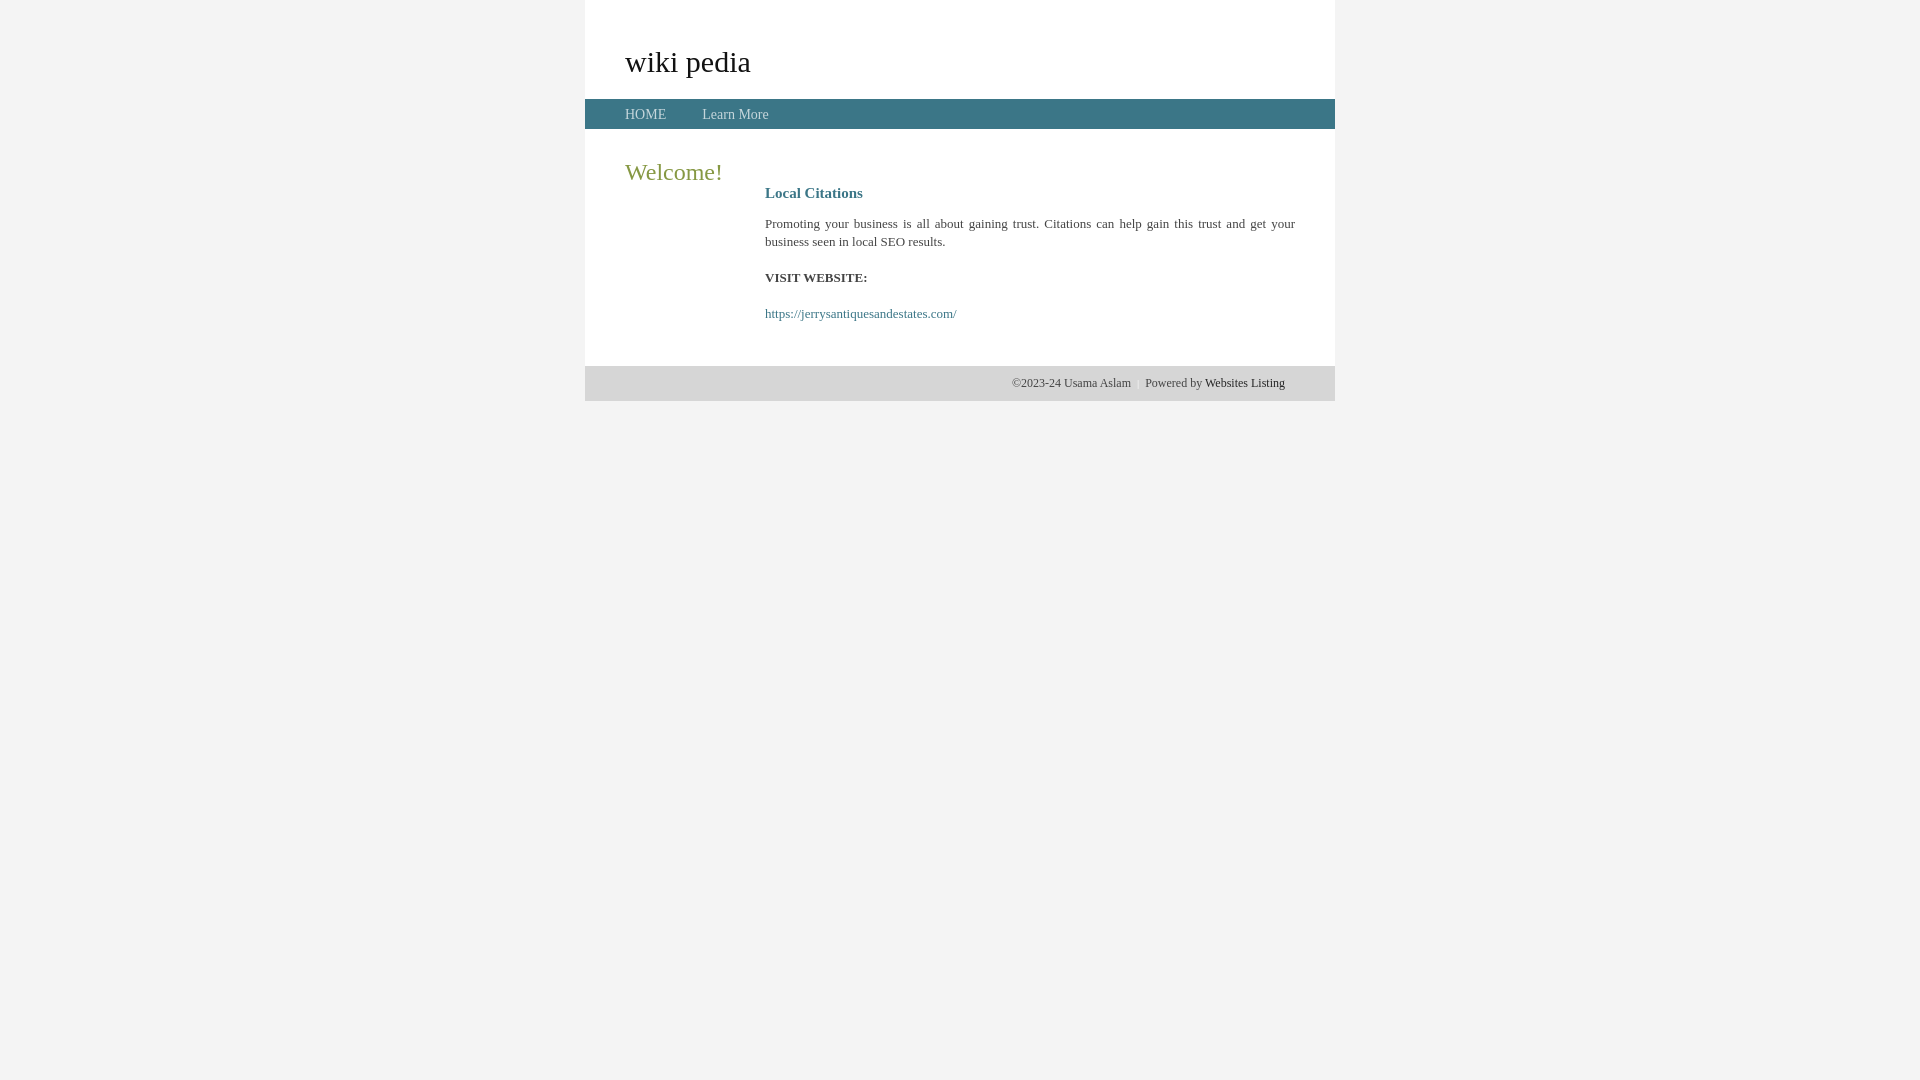 Image resolution: width=1920 pixels, height=1080 pixels. Describe the element at coordinates (861, 314) in the screenshot. I see `https://jerrysantiquesandestates.com/` at that location.